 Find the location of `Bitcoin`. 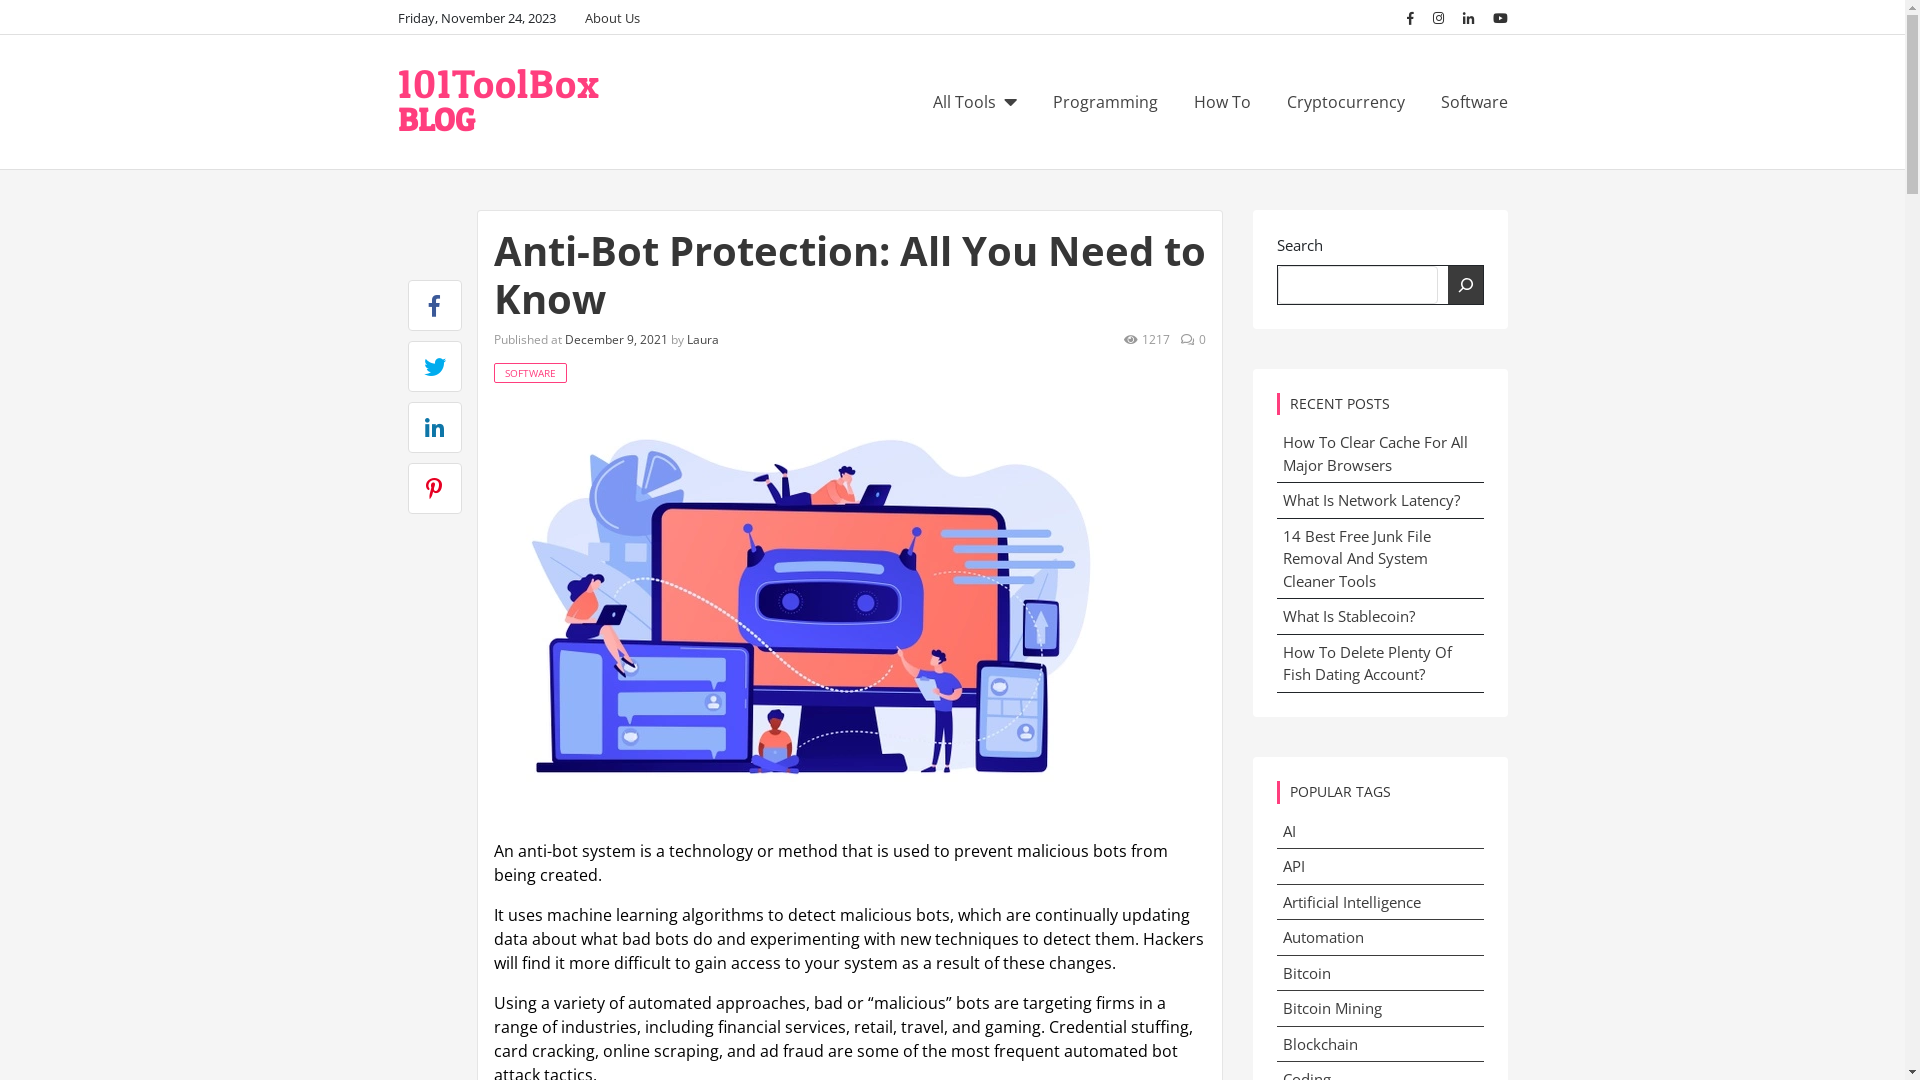

Bitcoin is located at coordinates (1380, 974).